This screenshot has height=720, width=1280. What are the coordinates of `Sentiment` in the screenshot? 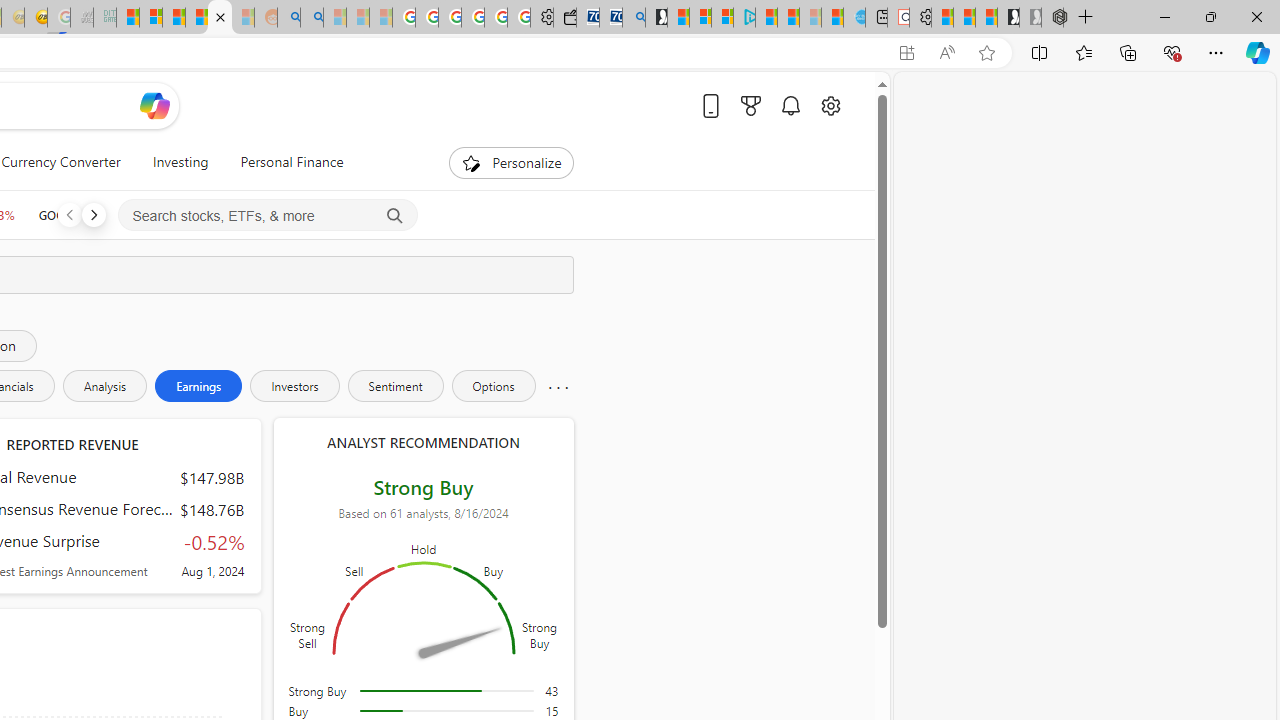 It's located at (395, 386).